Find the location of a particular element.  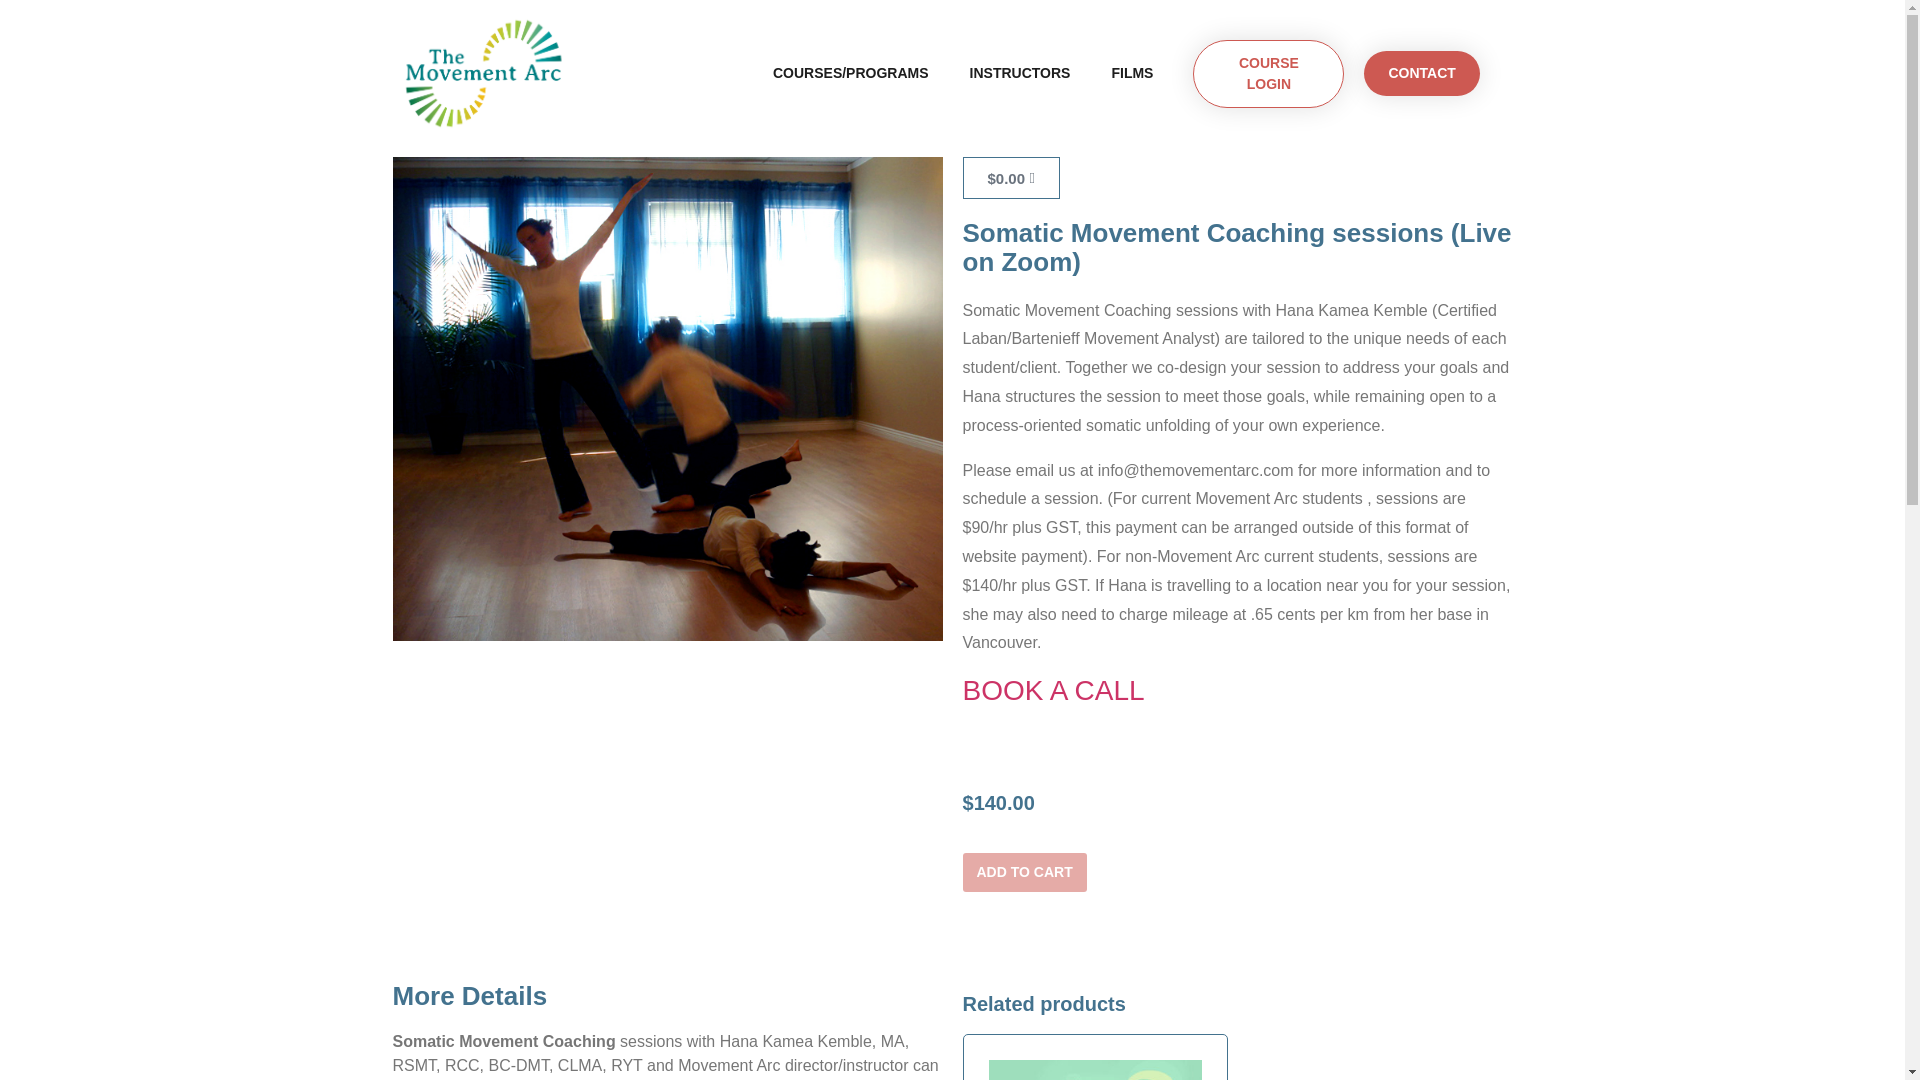

CONTACT is located at coordinates (1420, 73).